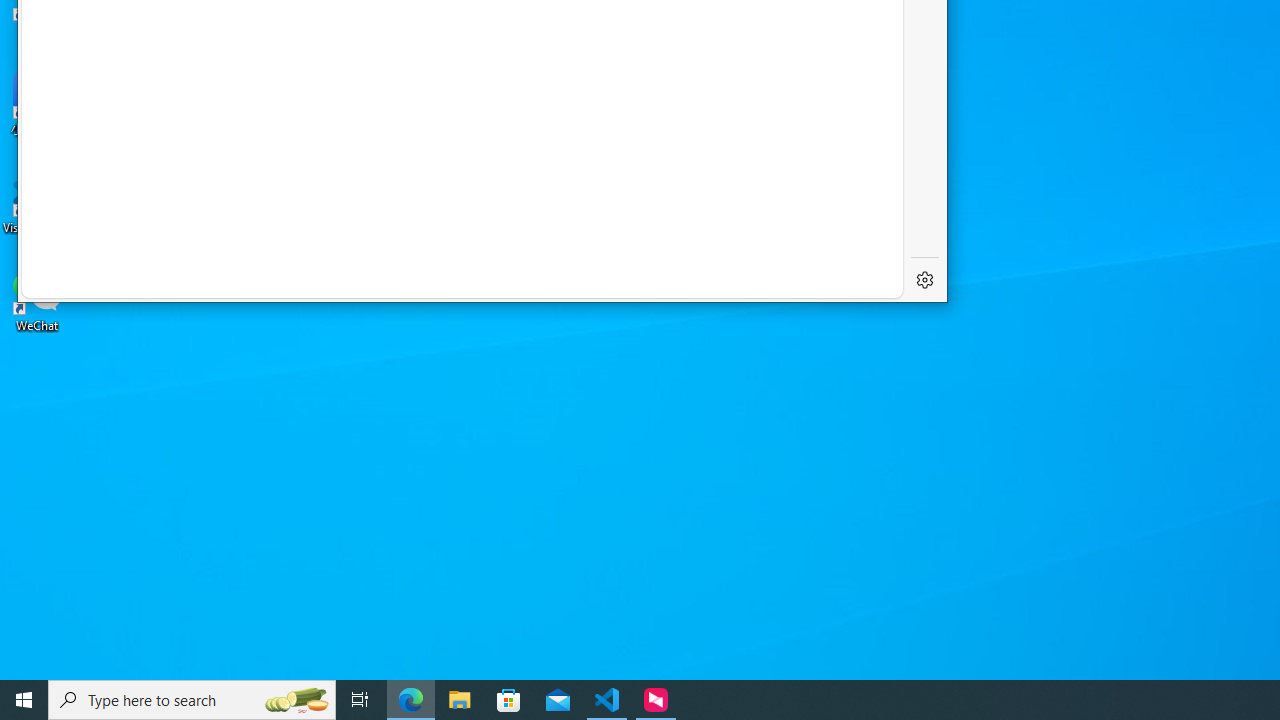 The height and width of the screenshot is (720, 1280). Describe the element at coordinates (296, 700) in the screenshot. I see `Search highlights icon opens search home window` at that location.